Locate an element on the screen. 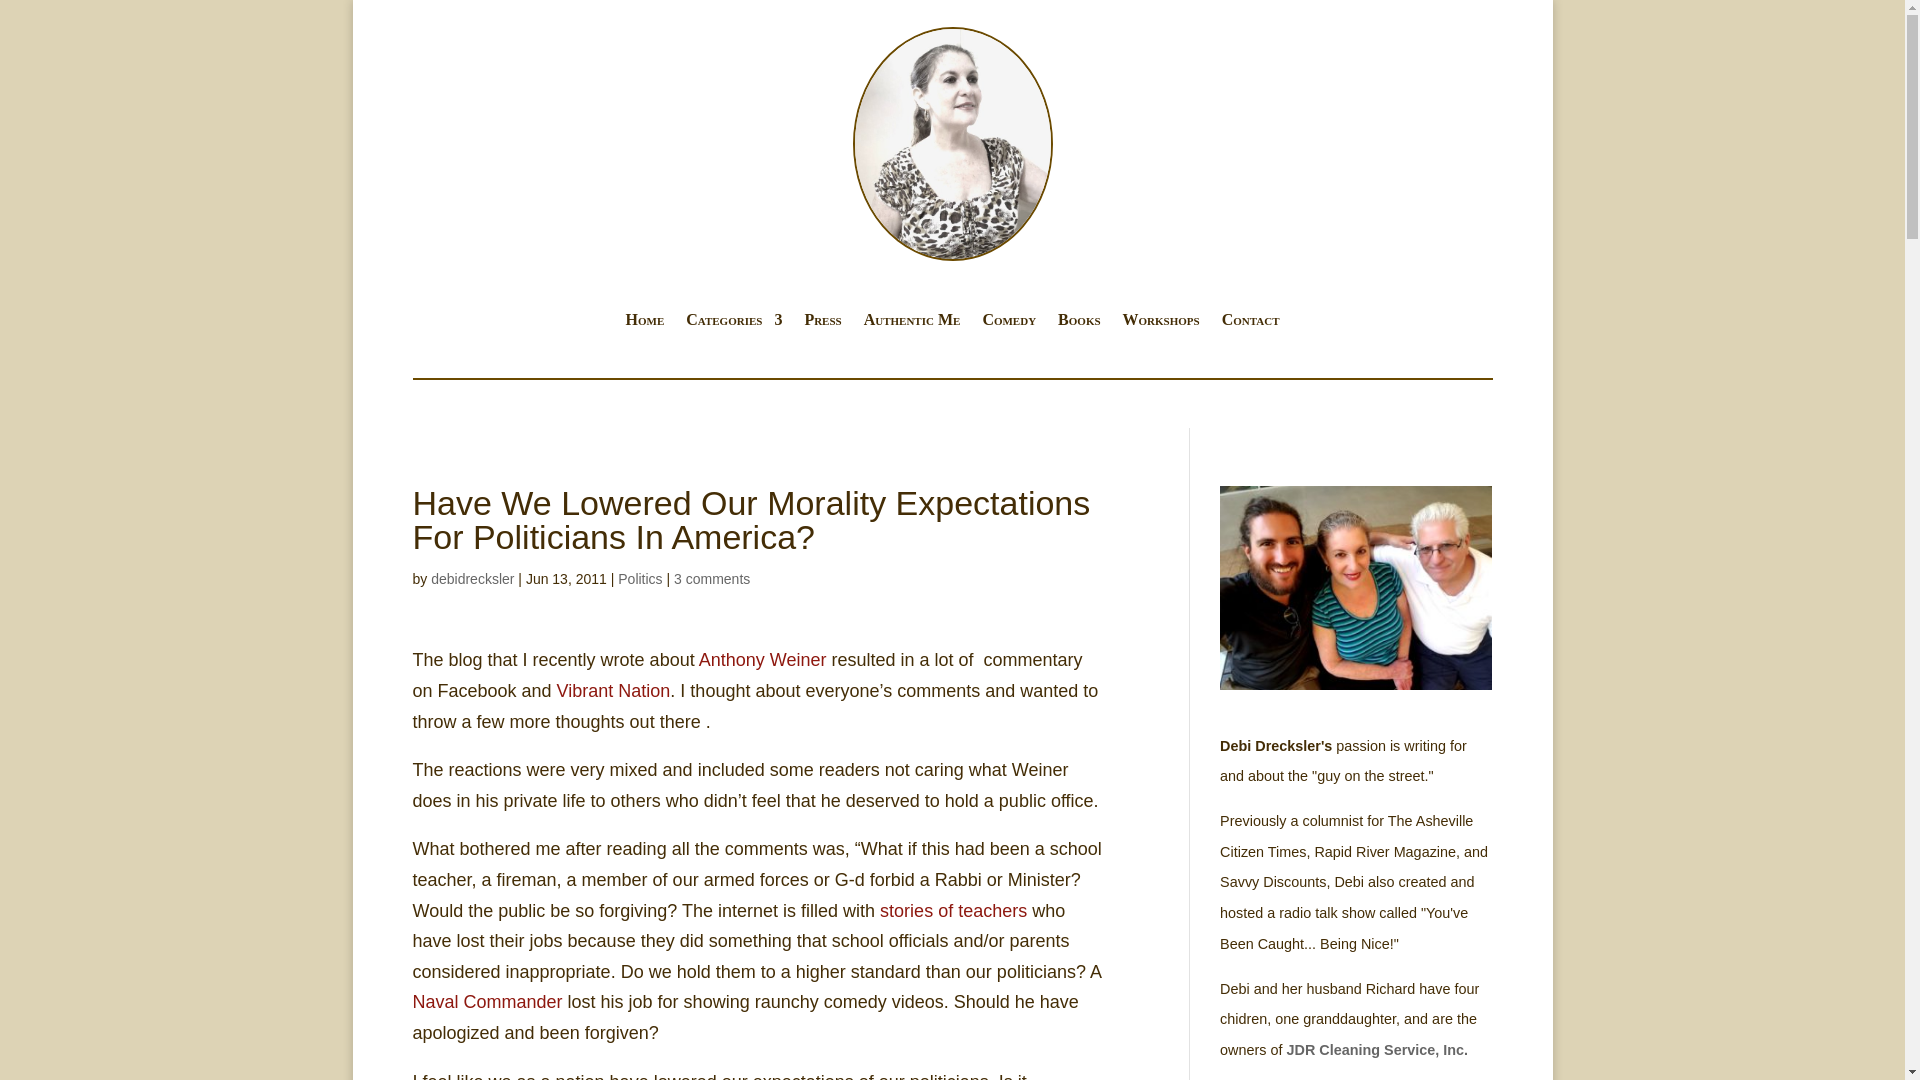 Image resolution: width=1920 pixels, height=1080 pixels. Posts by debidrecksler is located at coordinates (472, 579).